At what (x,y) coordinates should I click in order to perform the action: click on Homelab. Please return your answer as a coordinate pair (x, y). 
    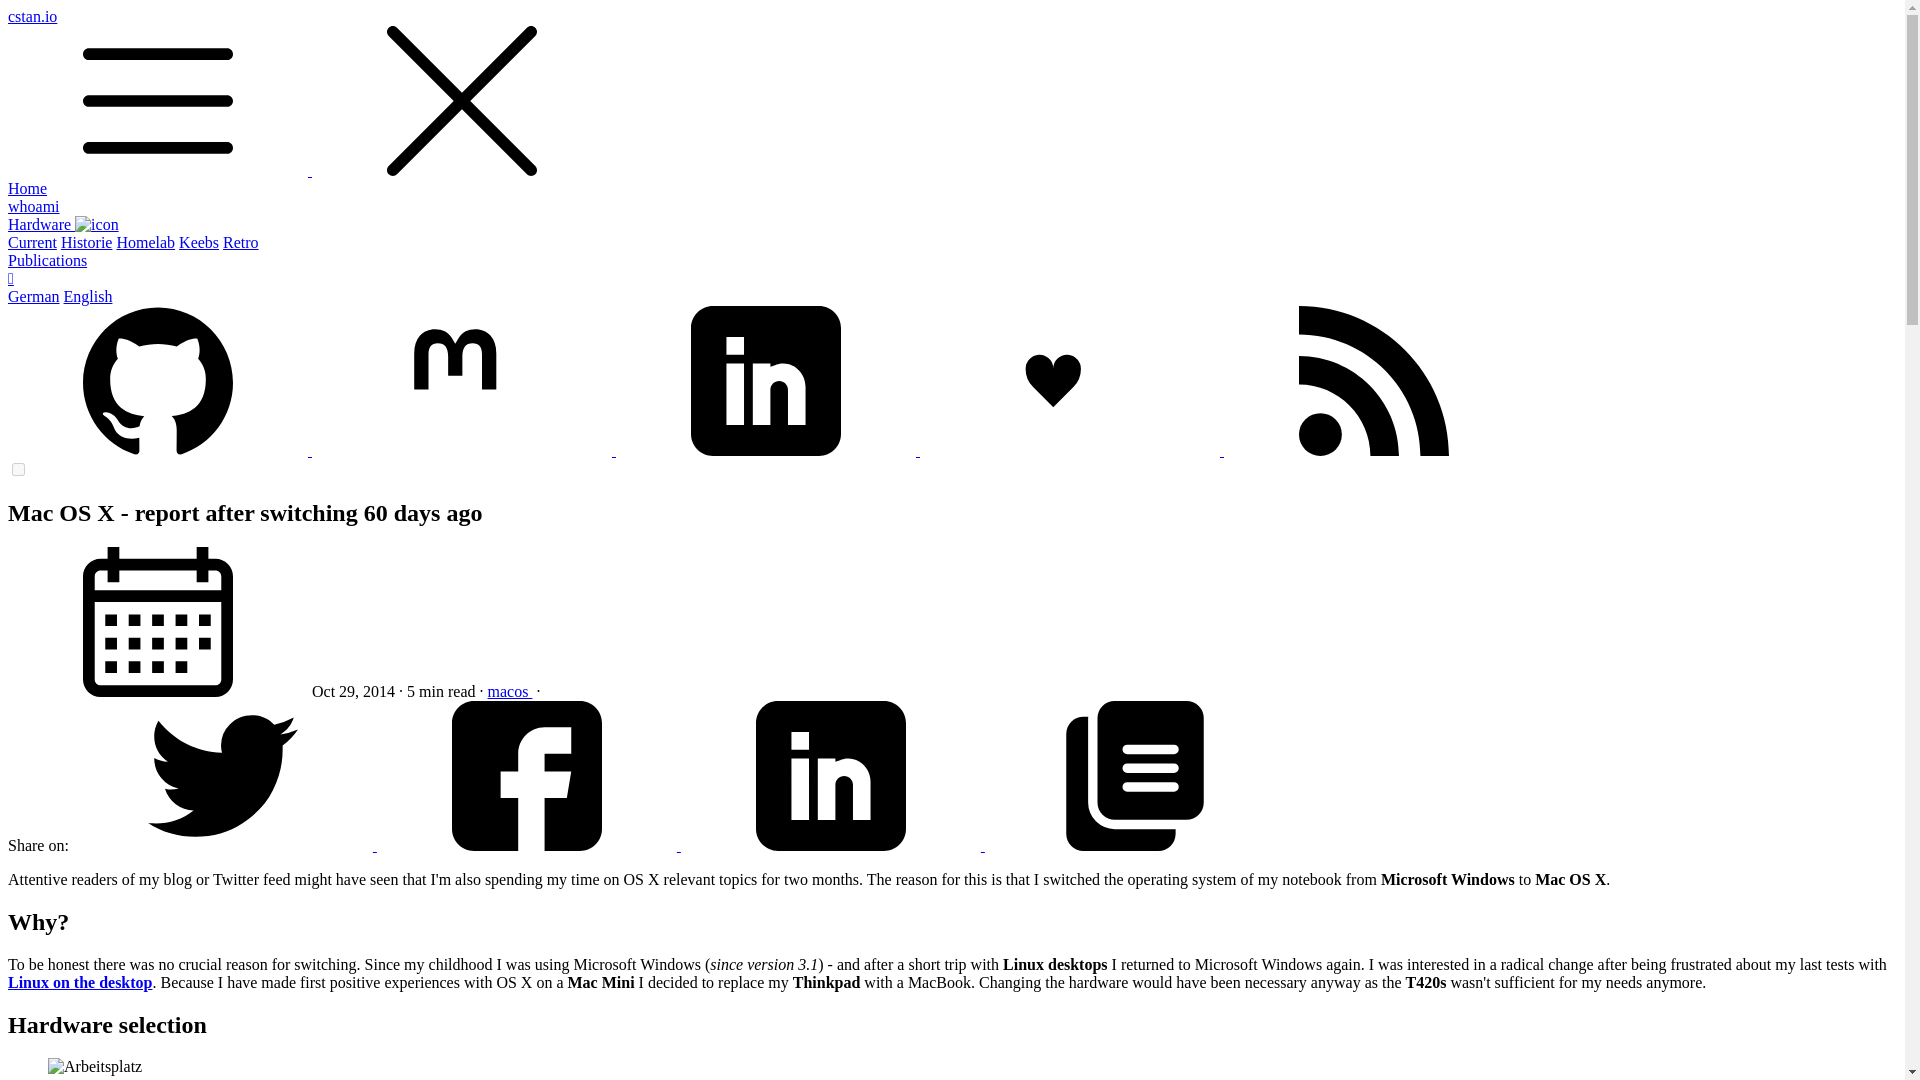
    Looking at the image, I should click on (144, 242).